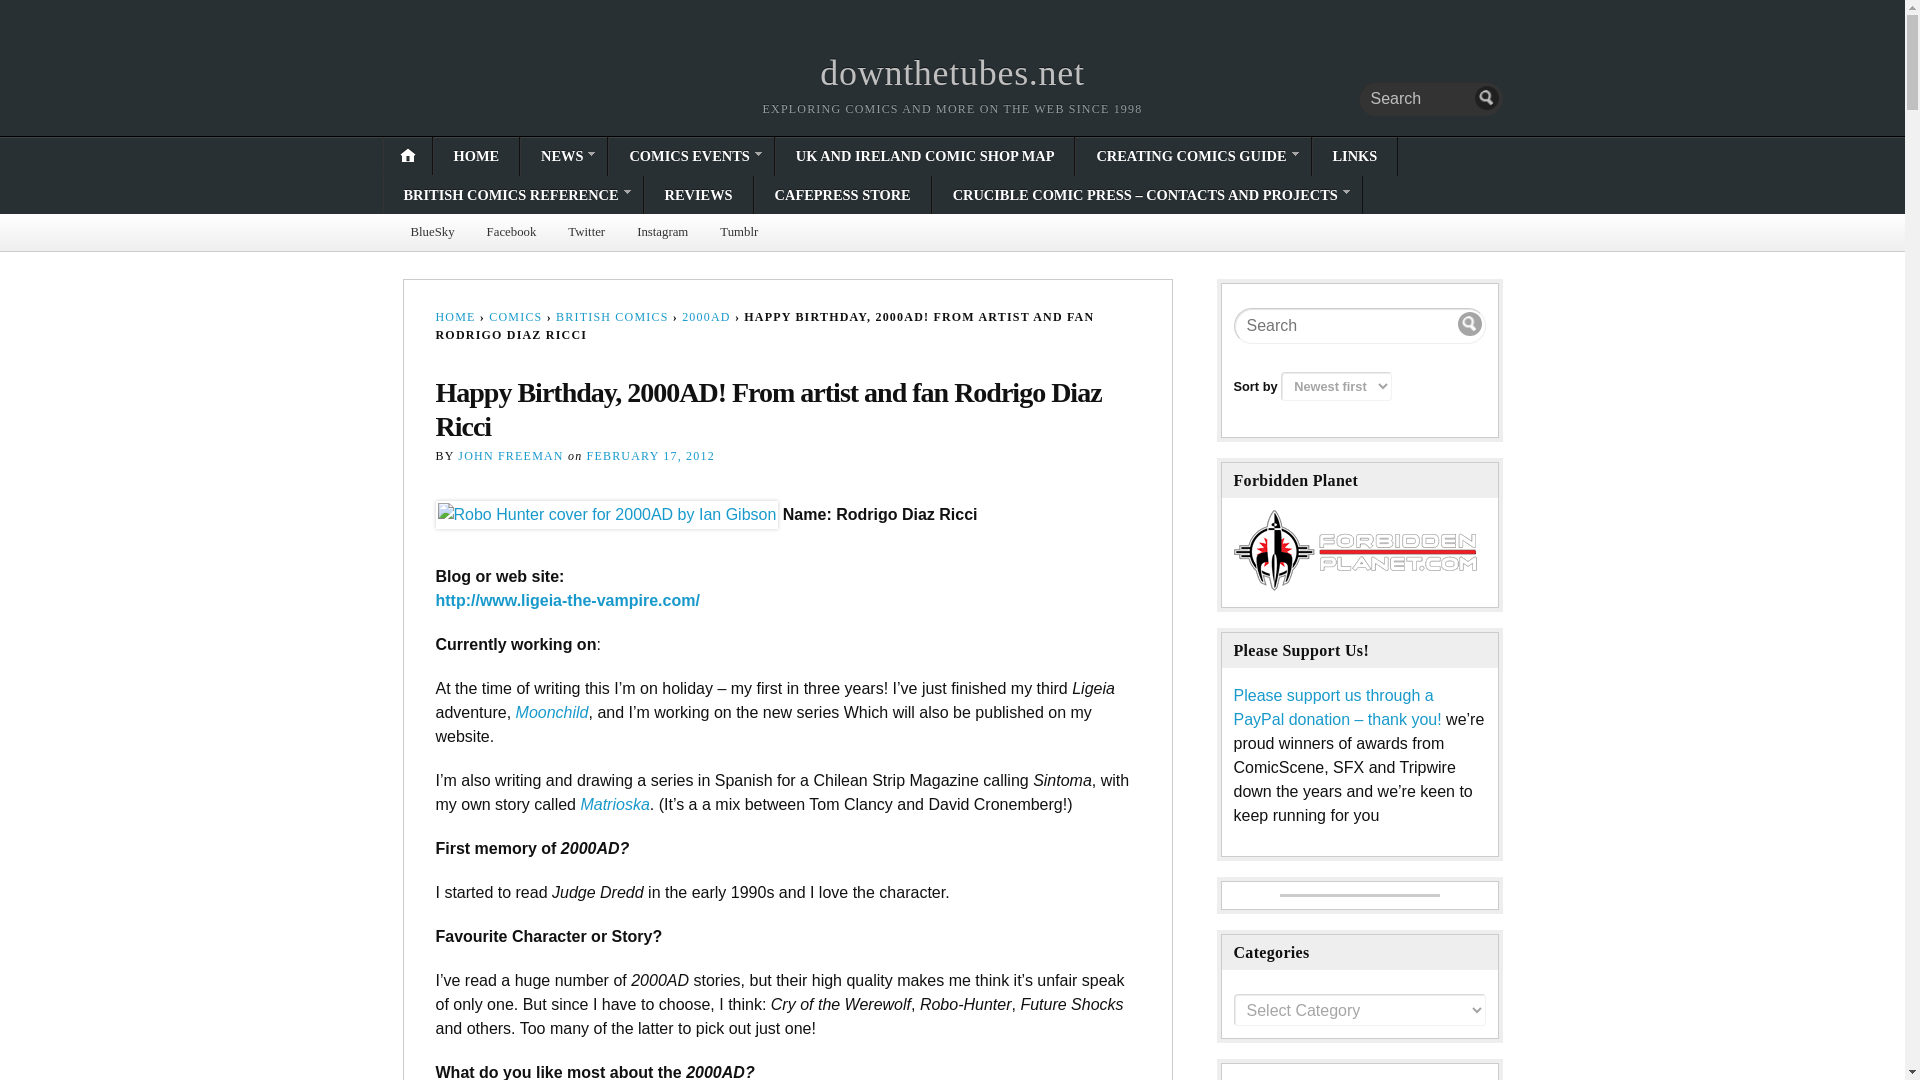  I want to click on 1:00 pm, so click(650, 456).